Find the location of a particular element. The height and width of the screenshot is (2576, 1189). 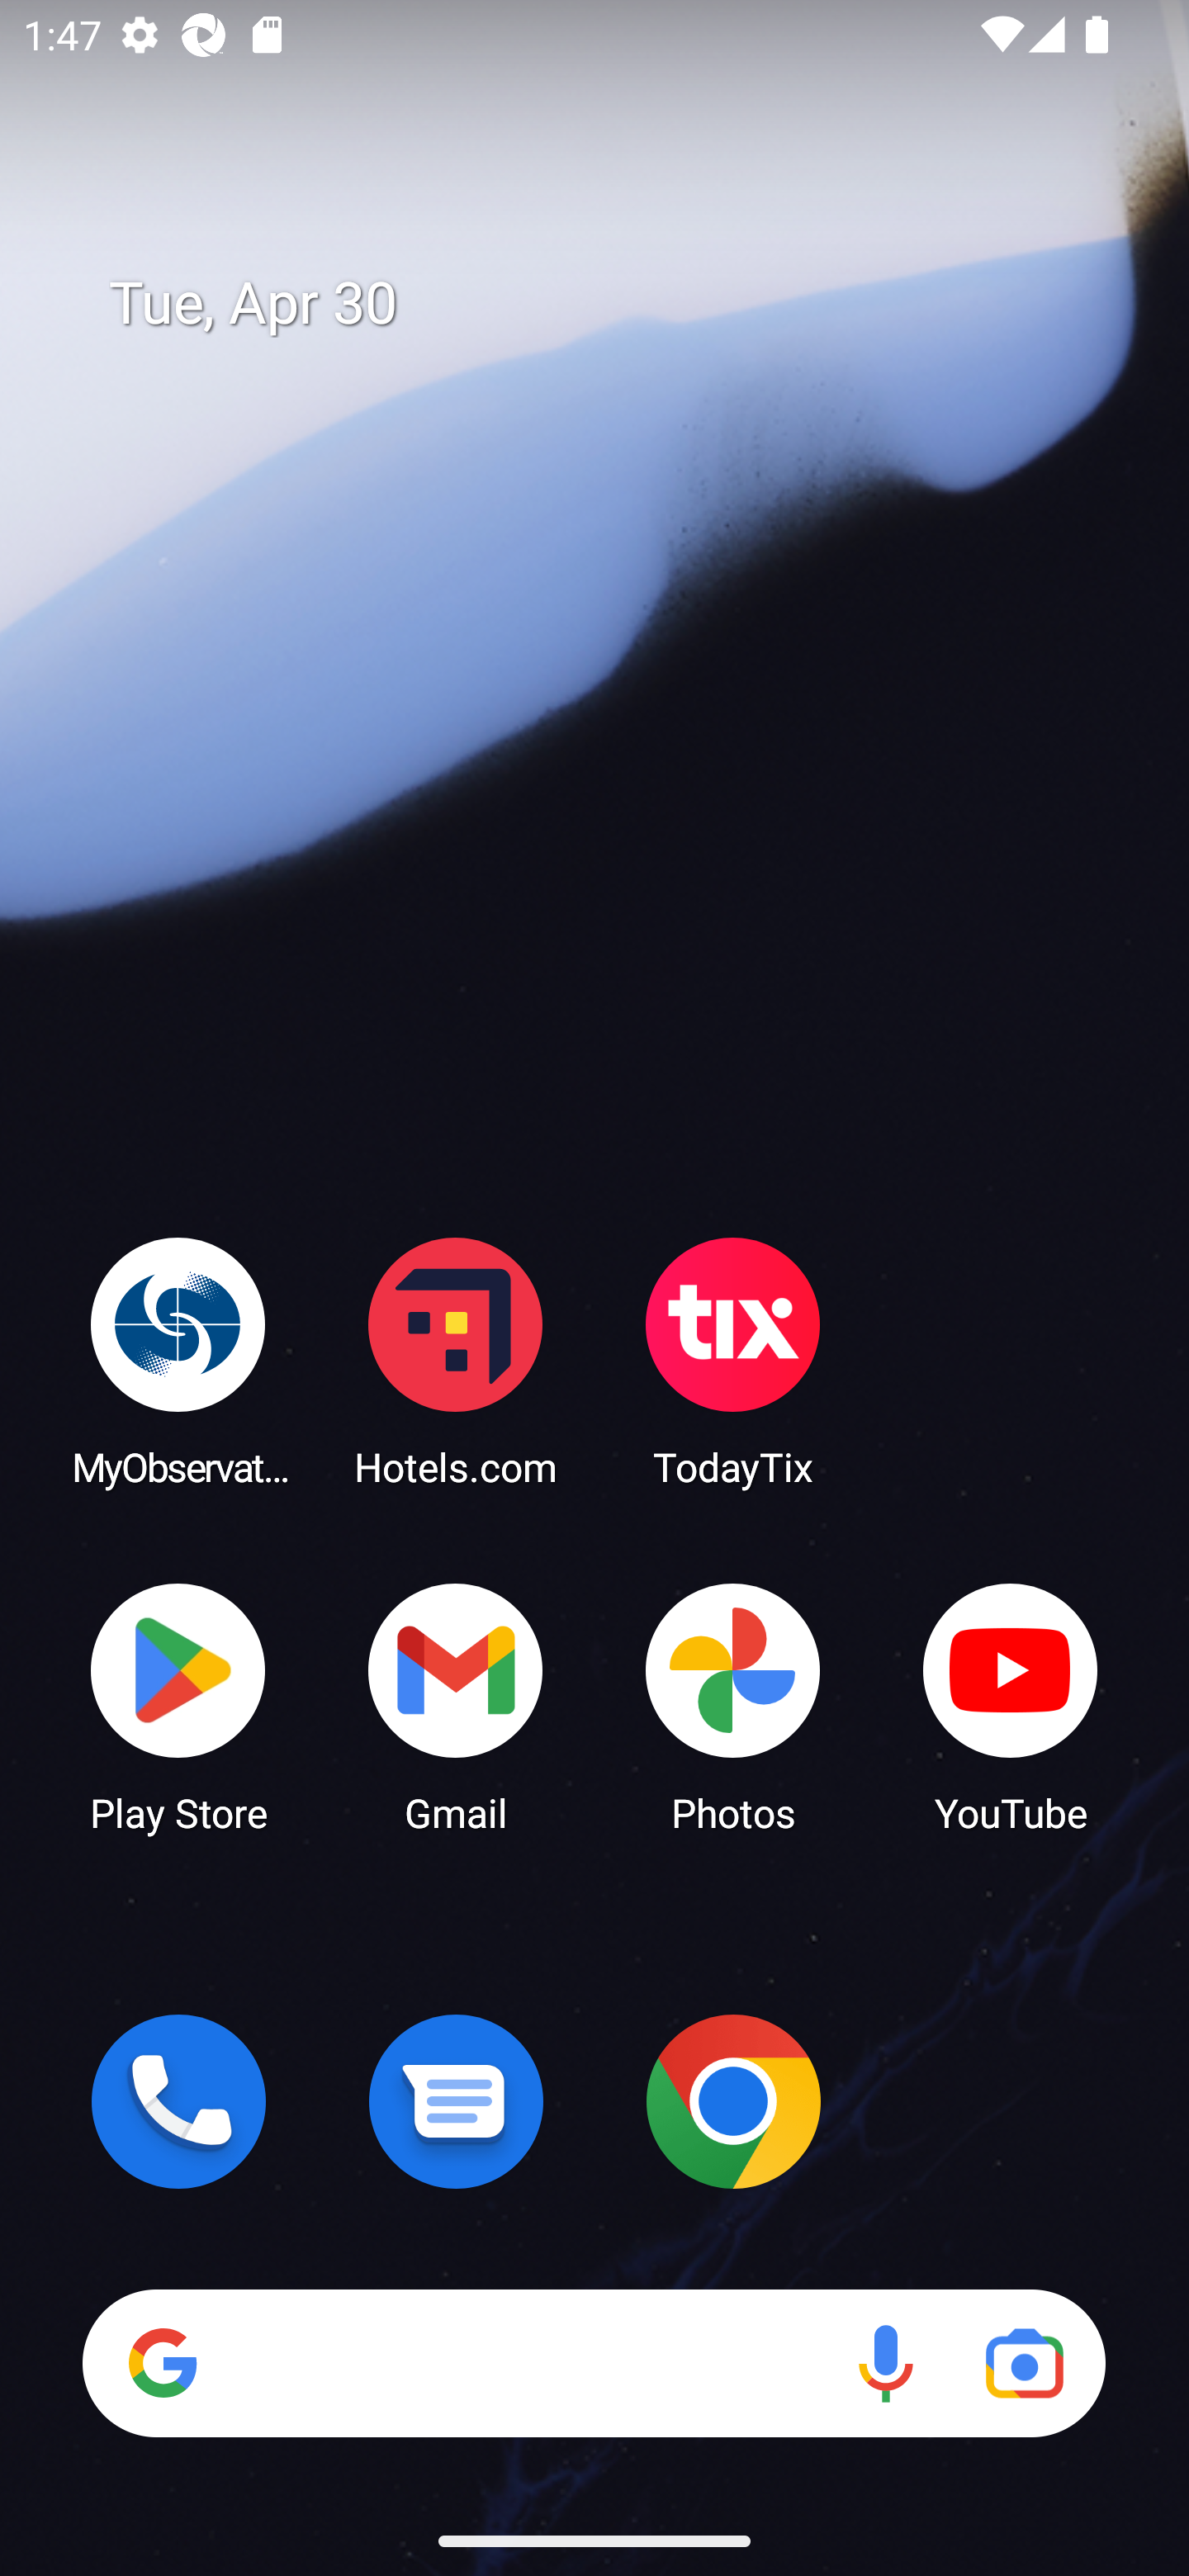

Hotels.com is located at coordinates (456, 1361).